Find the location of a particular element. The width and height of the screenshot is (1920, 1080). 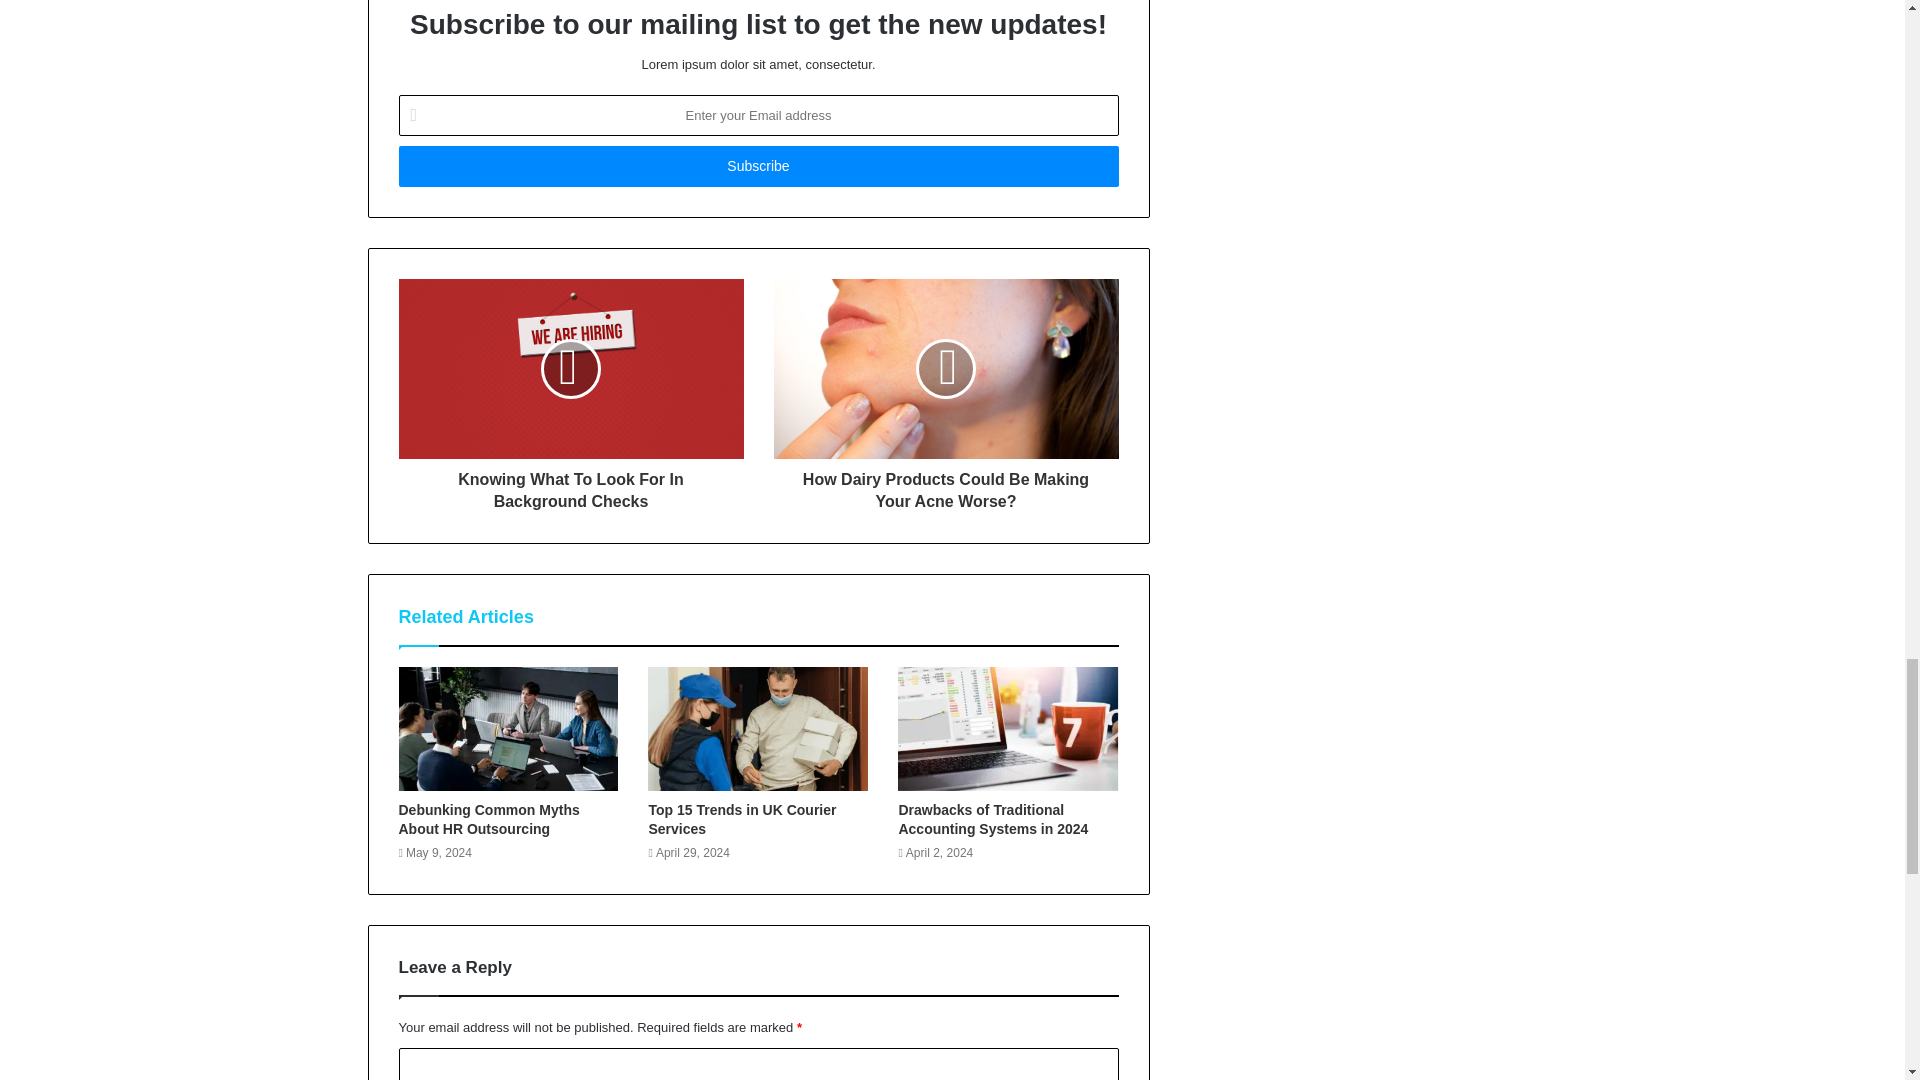

Subscribe is located at coordinates (757, 166).